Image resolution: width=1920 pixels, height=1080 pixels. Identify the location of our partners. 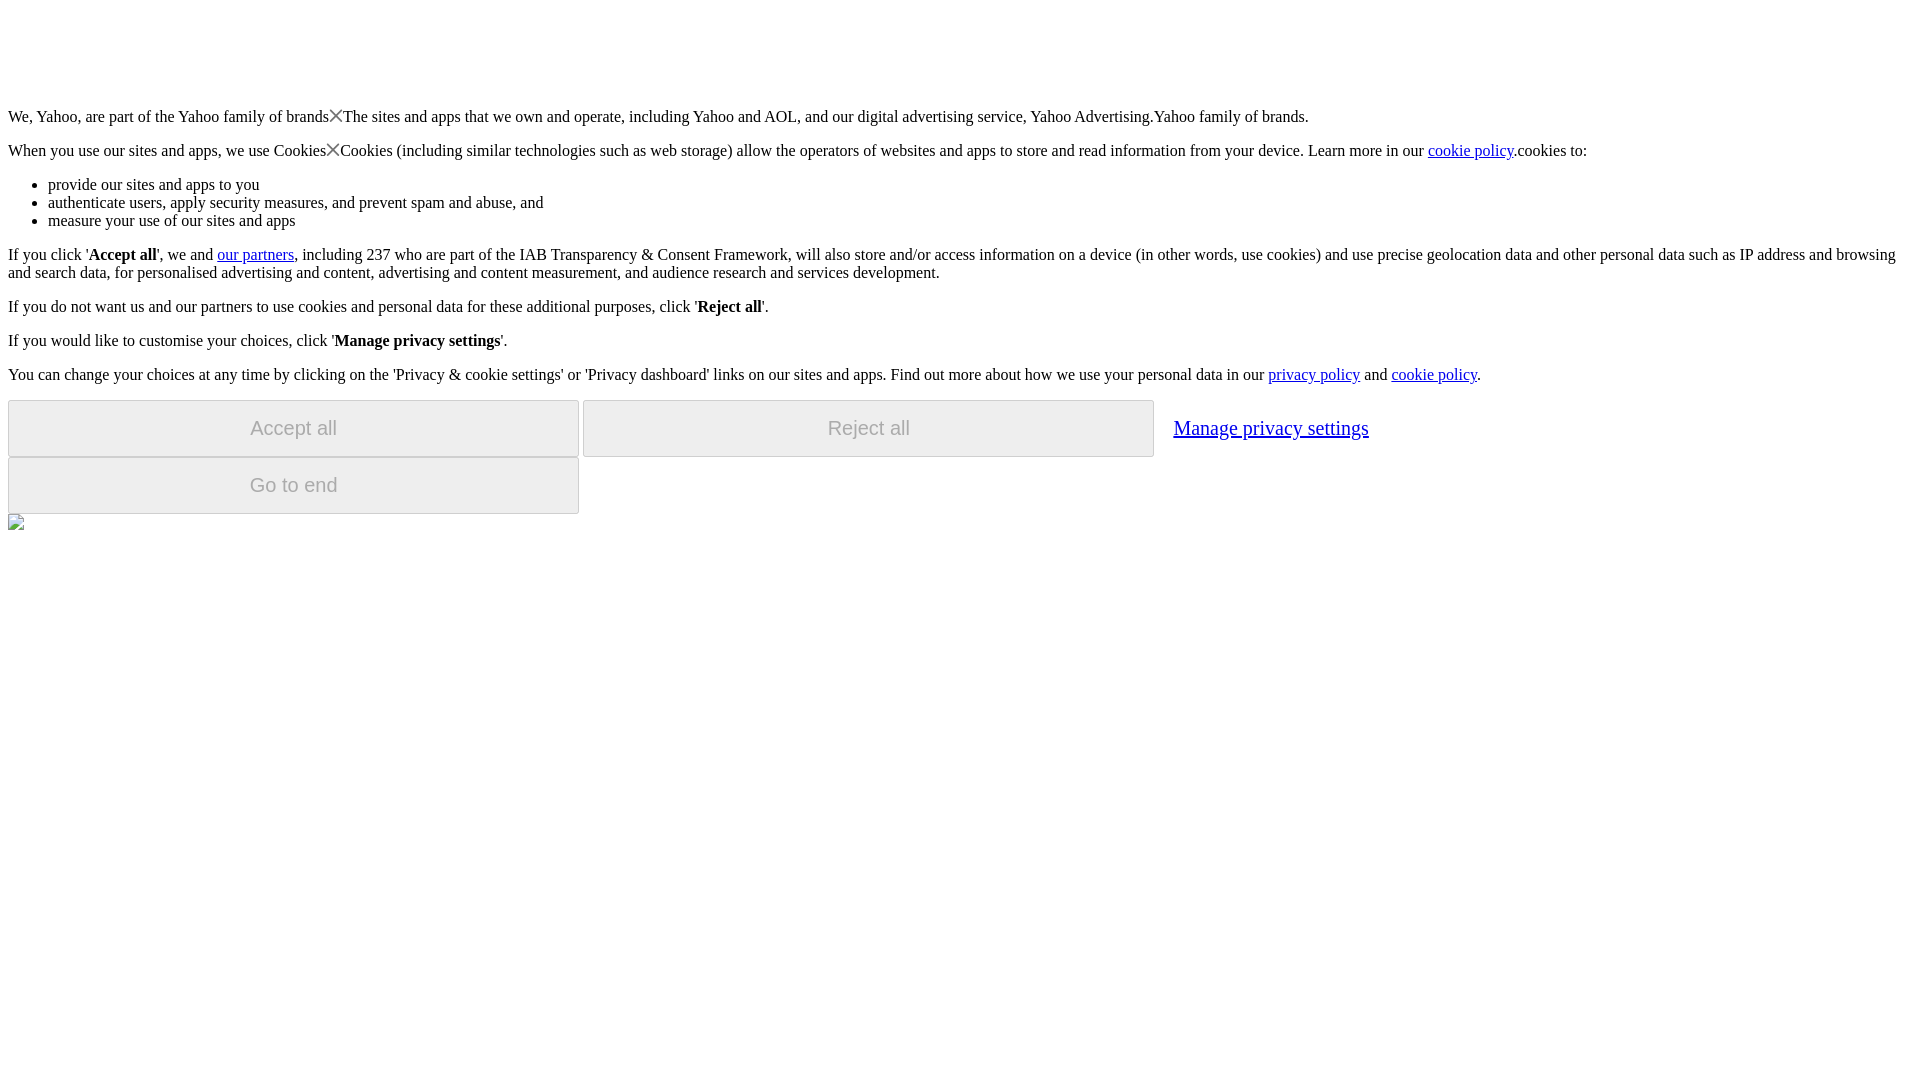
(254, 254).